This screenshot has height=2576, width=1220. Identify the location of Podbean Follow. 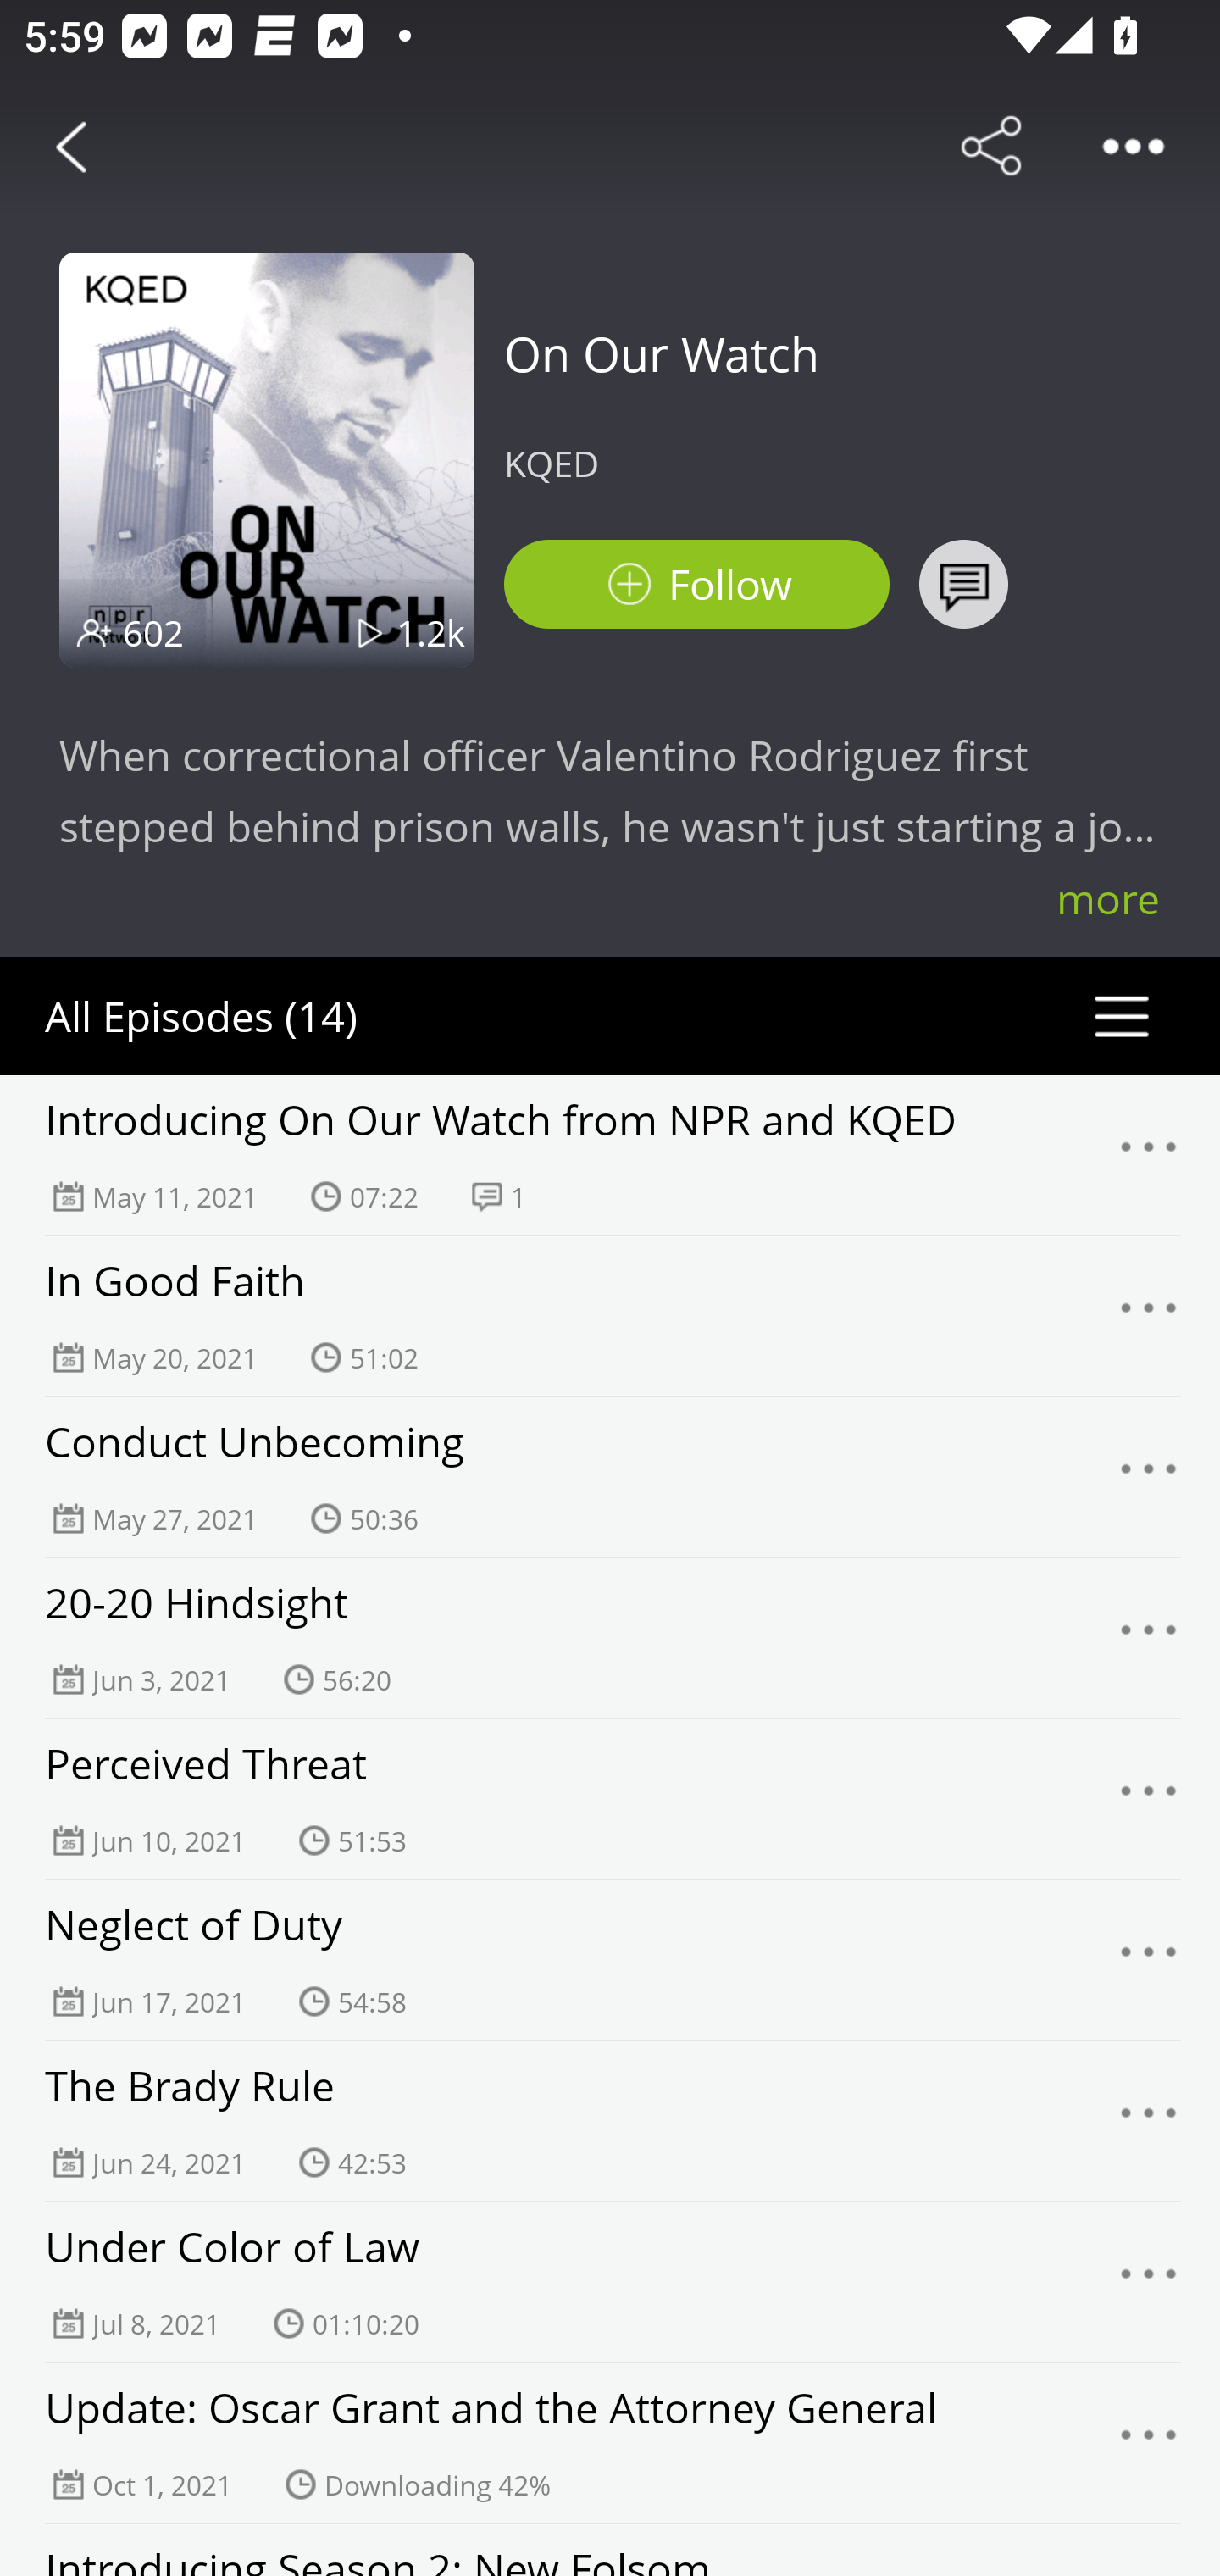
(696, 585).